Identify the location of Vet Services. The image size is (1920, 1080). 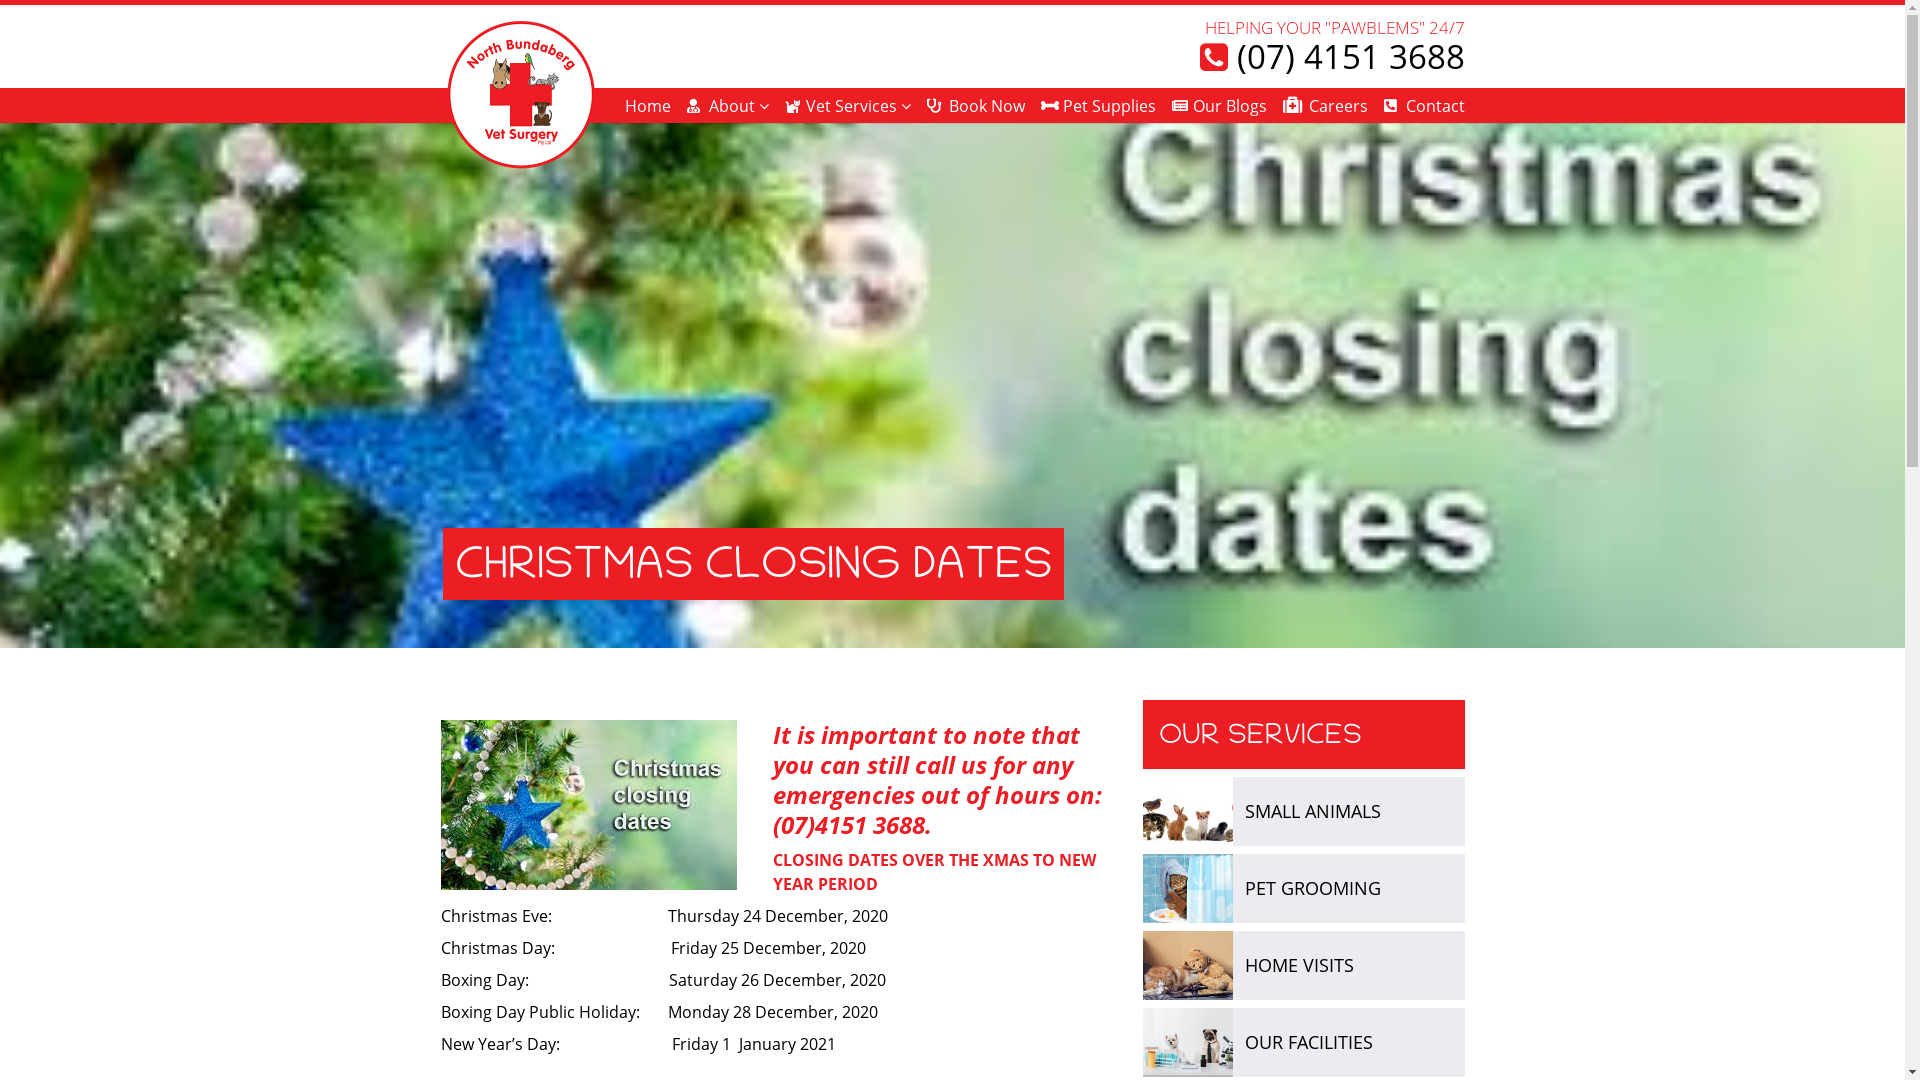
(848, 106).